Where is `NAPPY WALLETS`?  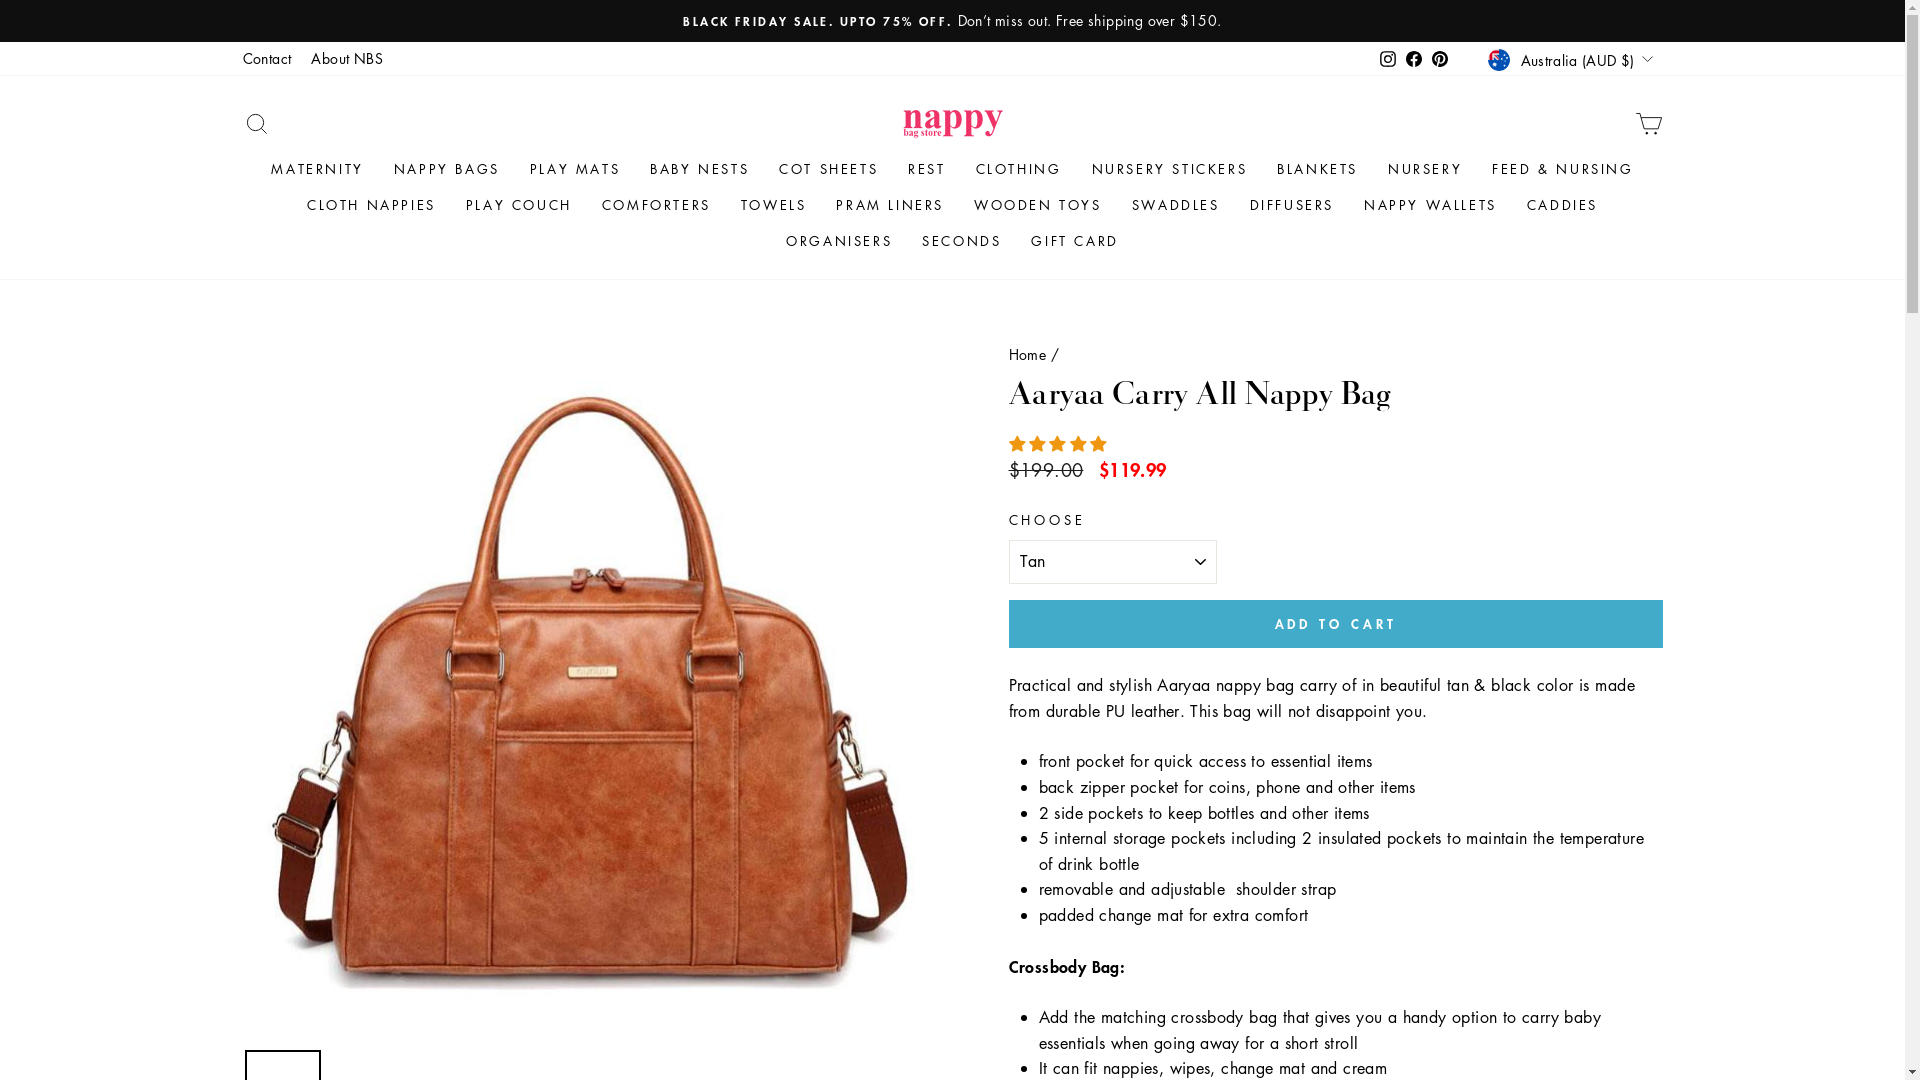 NAPPY WALLETS is located at coordinates (1430, 206).